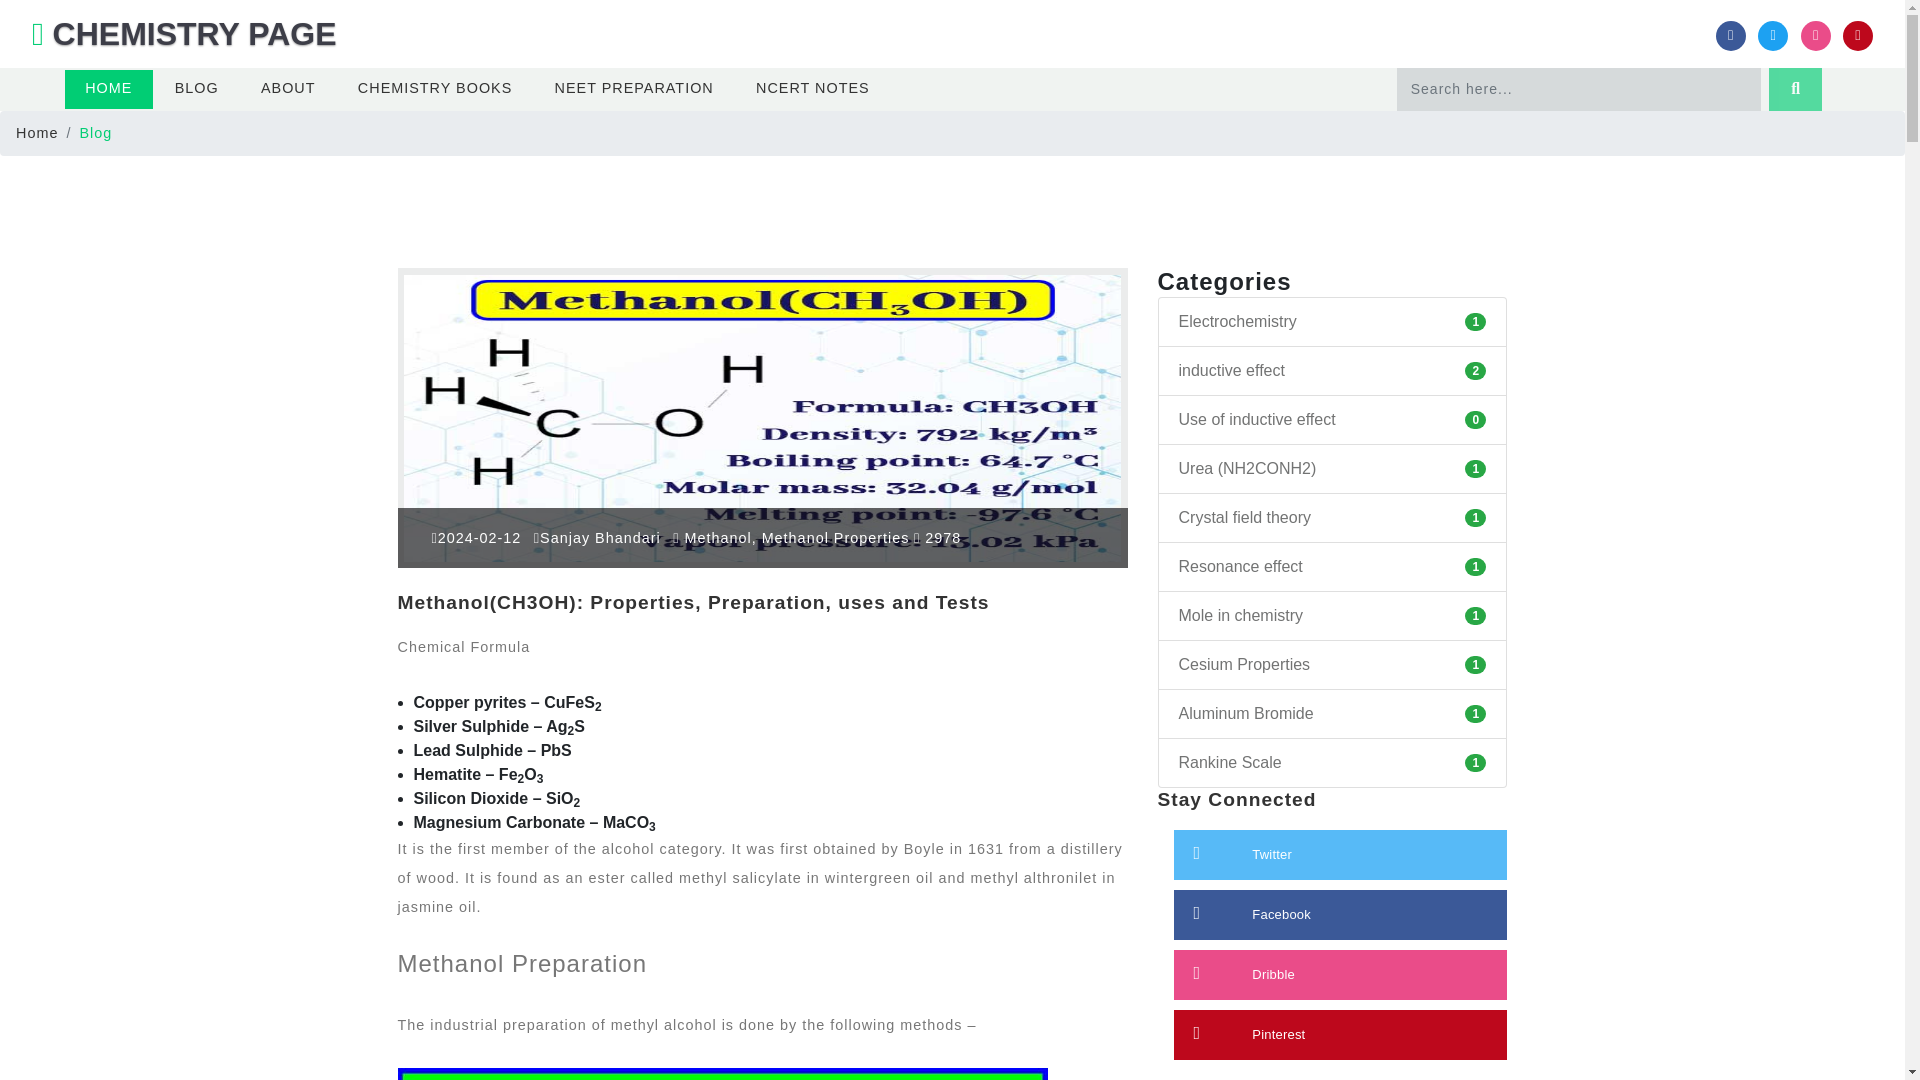  Describe the element at coordinates (477, 538) in the screenshot. I see `2024-02-12` at that location.